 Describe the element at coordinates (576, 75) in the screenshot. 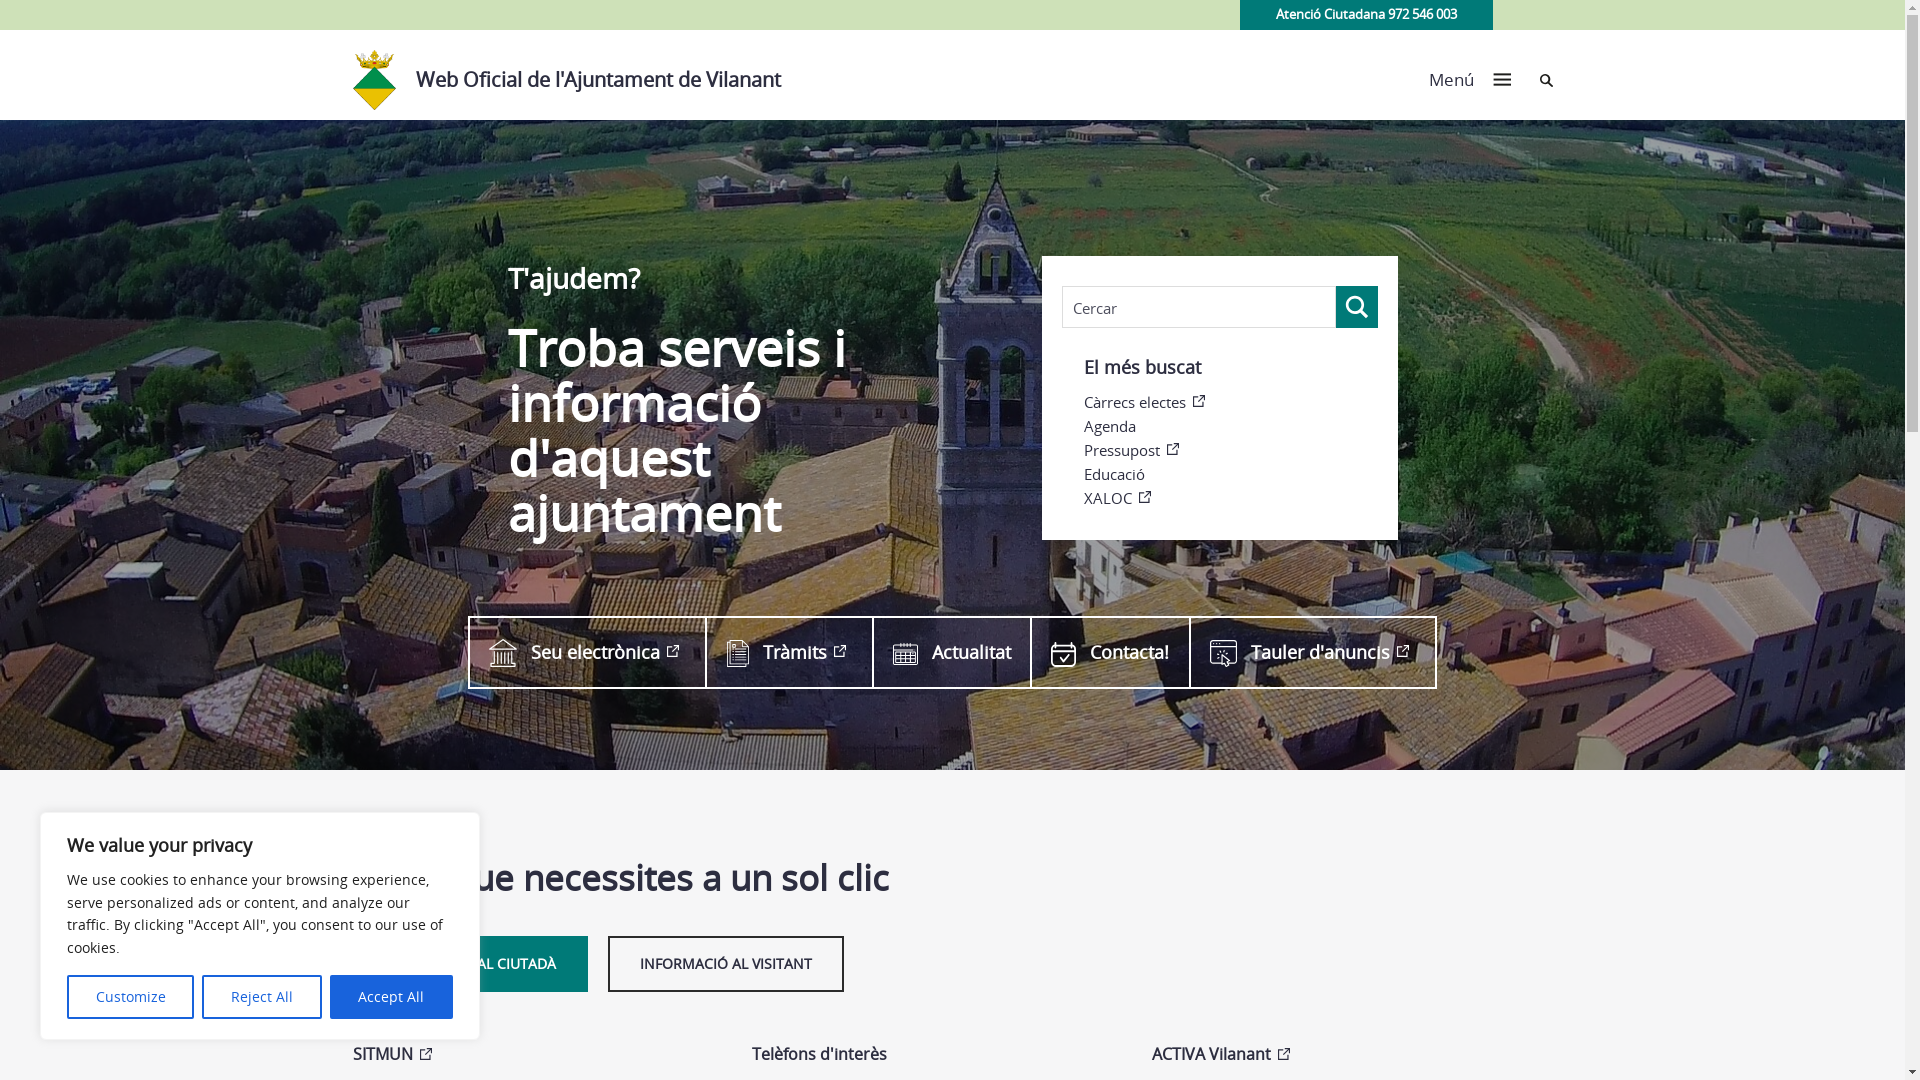

I see `Web Oficial de l'Ajuntament de Vilanant` at that location.